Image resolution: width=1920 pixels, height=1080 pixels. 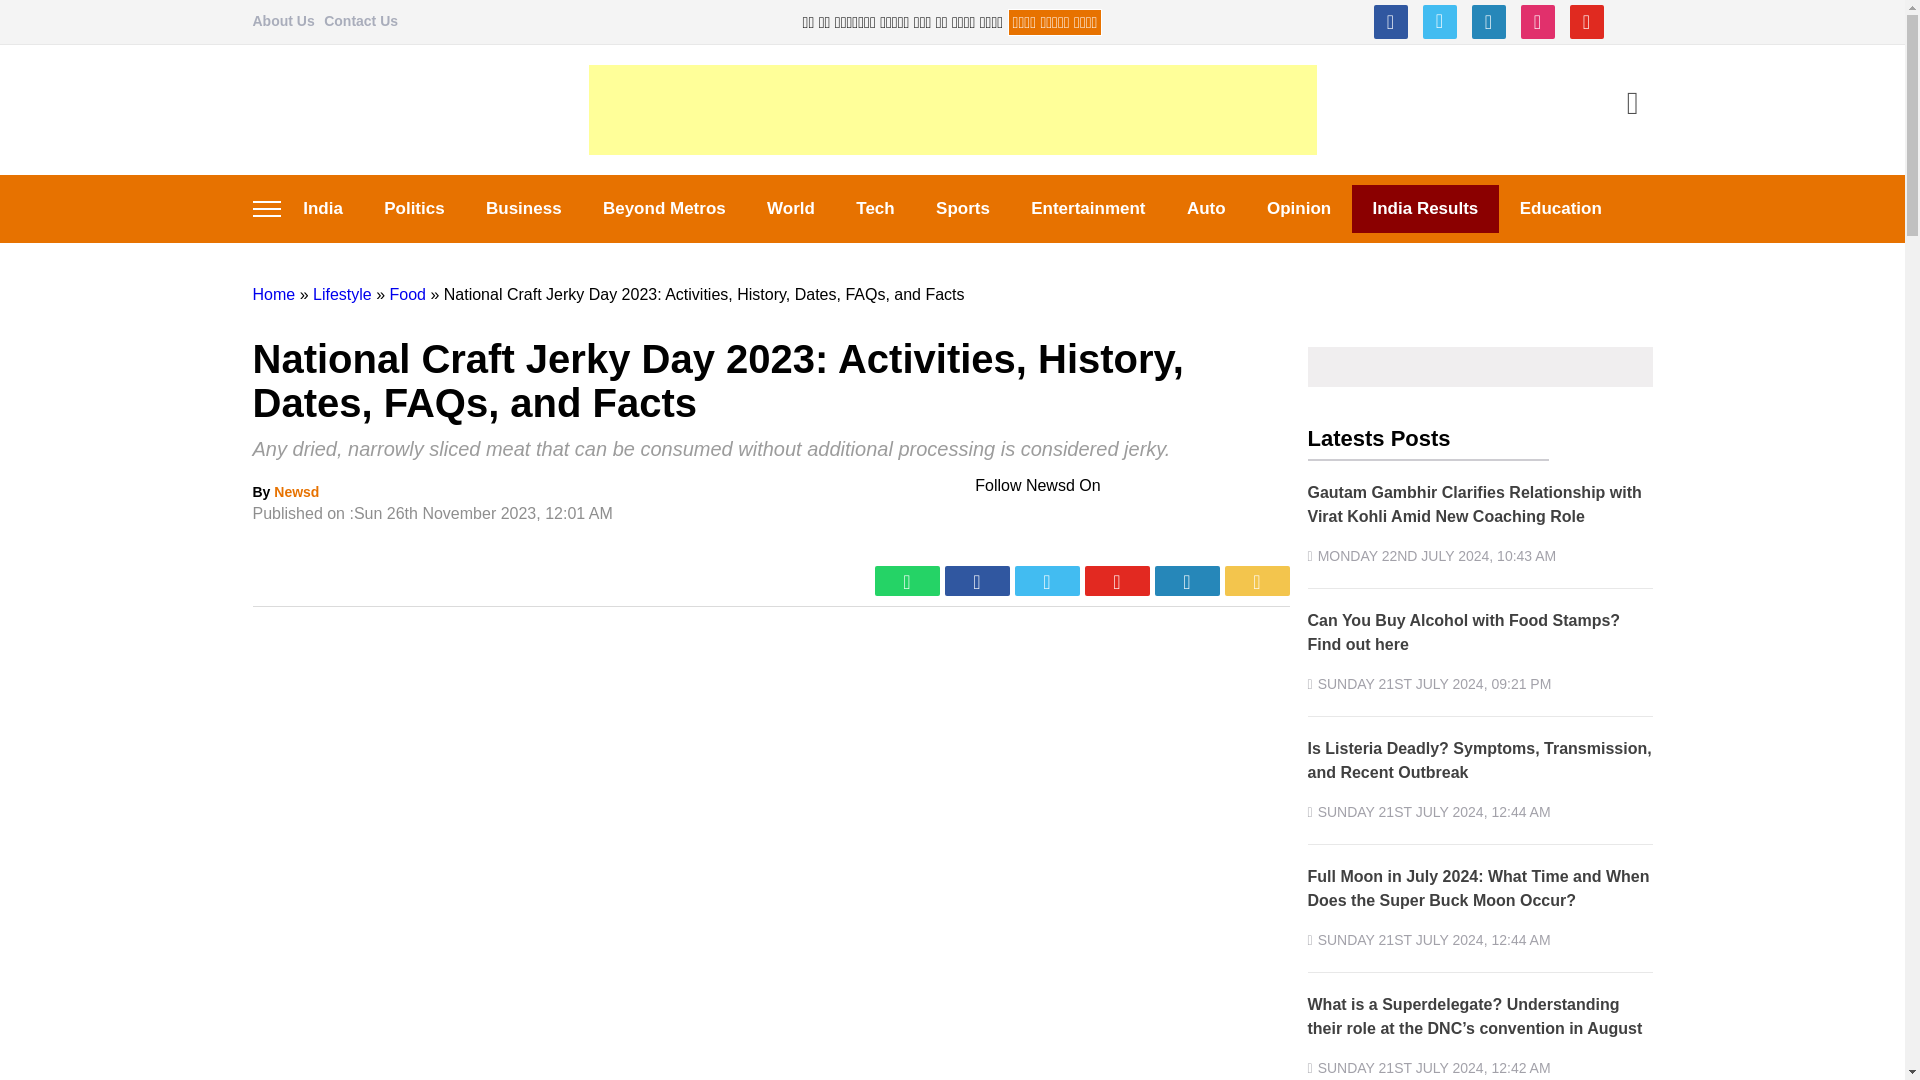 I want to click on Search, so click(x=1632, y=105).